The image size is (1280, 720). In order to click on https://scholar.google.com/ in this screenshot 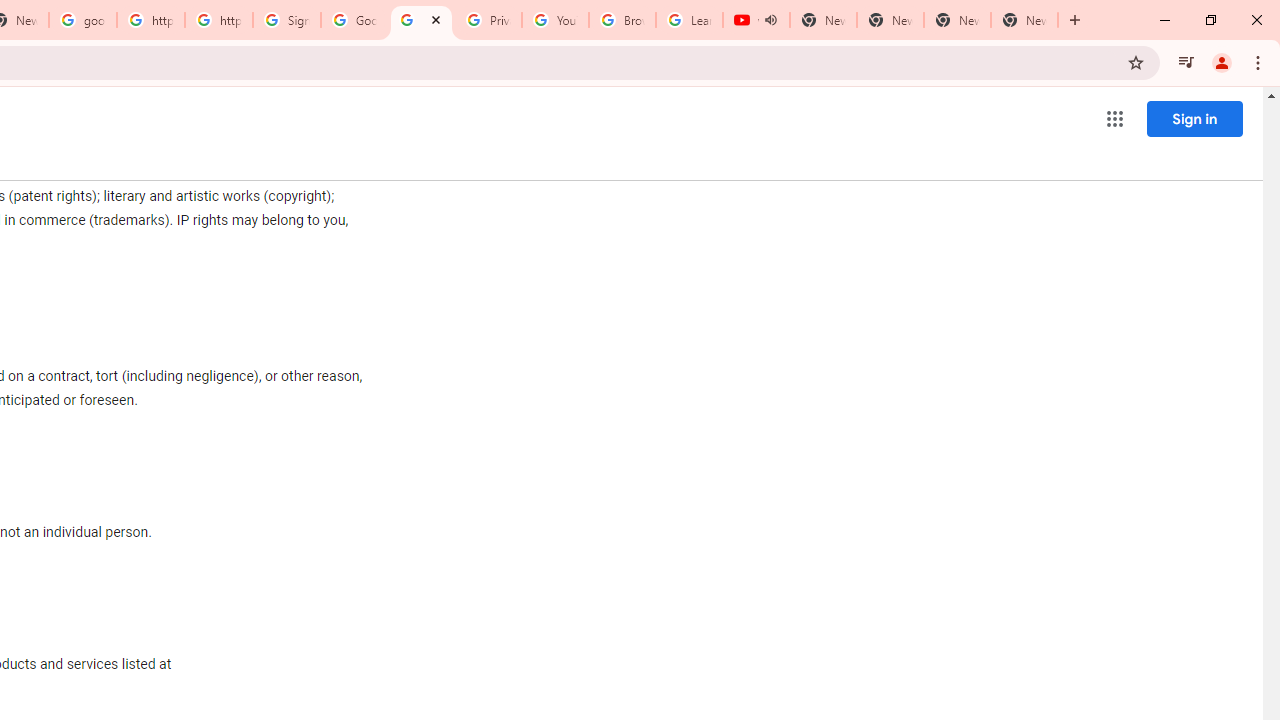, I will do `click(150, 20)`.